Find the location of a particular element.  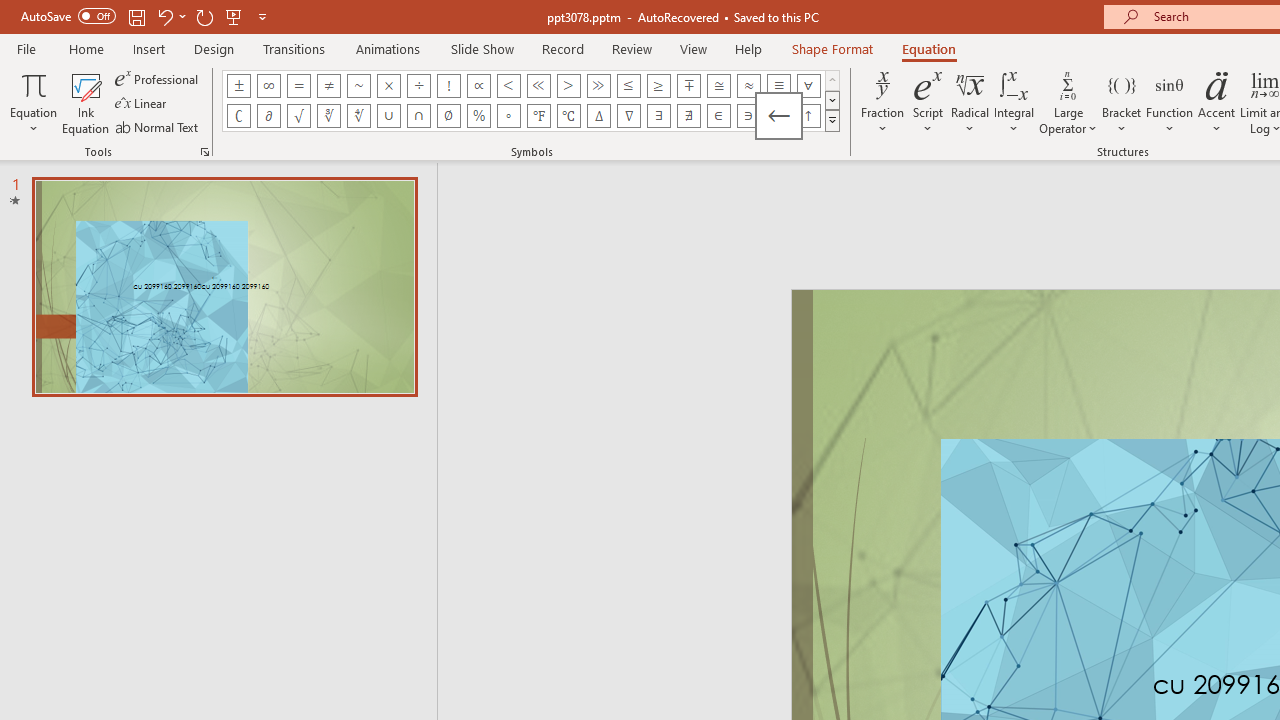

Equation Symbol Minus Plus is located at coordinates (689, 86).